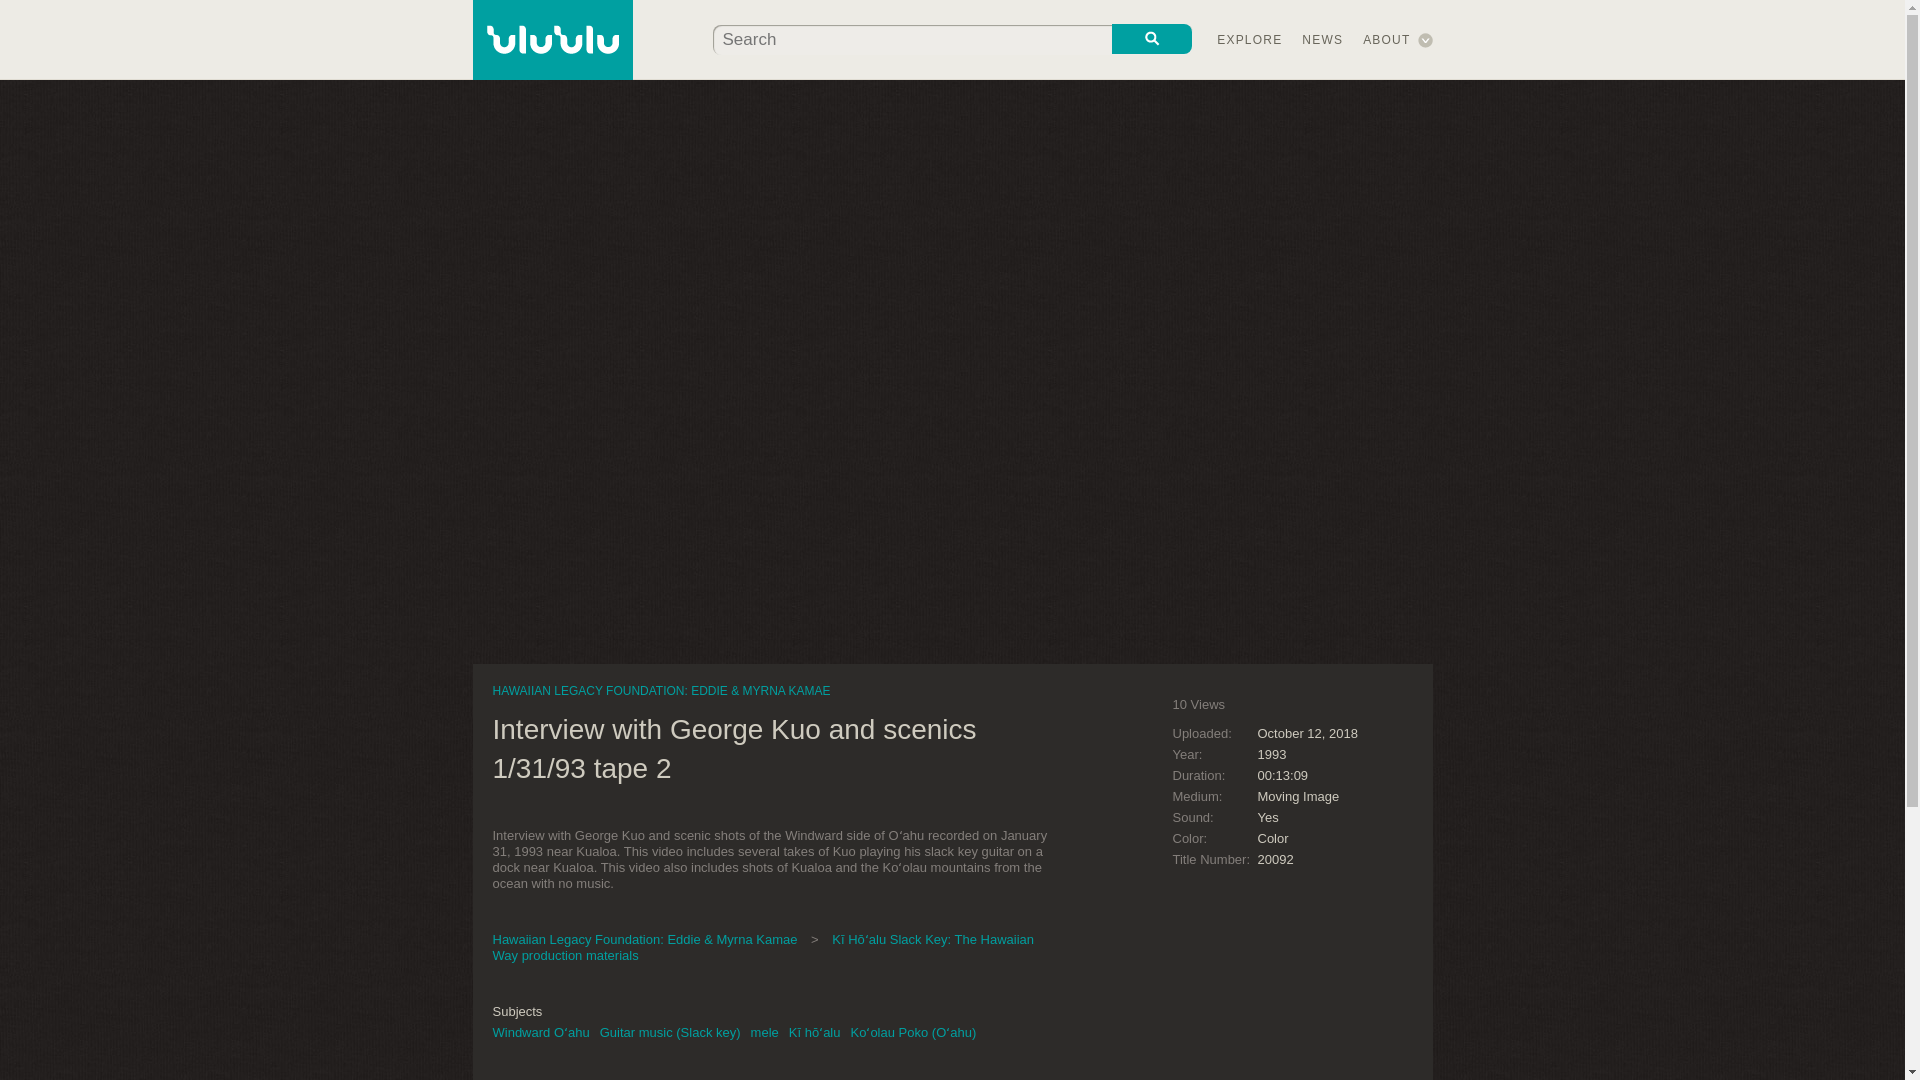 The height and width of the screenshot is (1080, 1920). What do you see at coordinates (1322, 40) in the screenshot?
I see `NEWS` at bounding box center [1322, 40].